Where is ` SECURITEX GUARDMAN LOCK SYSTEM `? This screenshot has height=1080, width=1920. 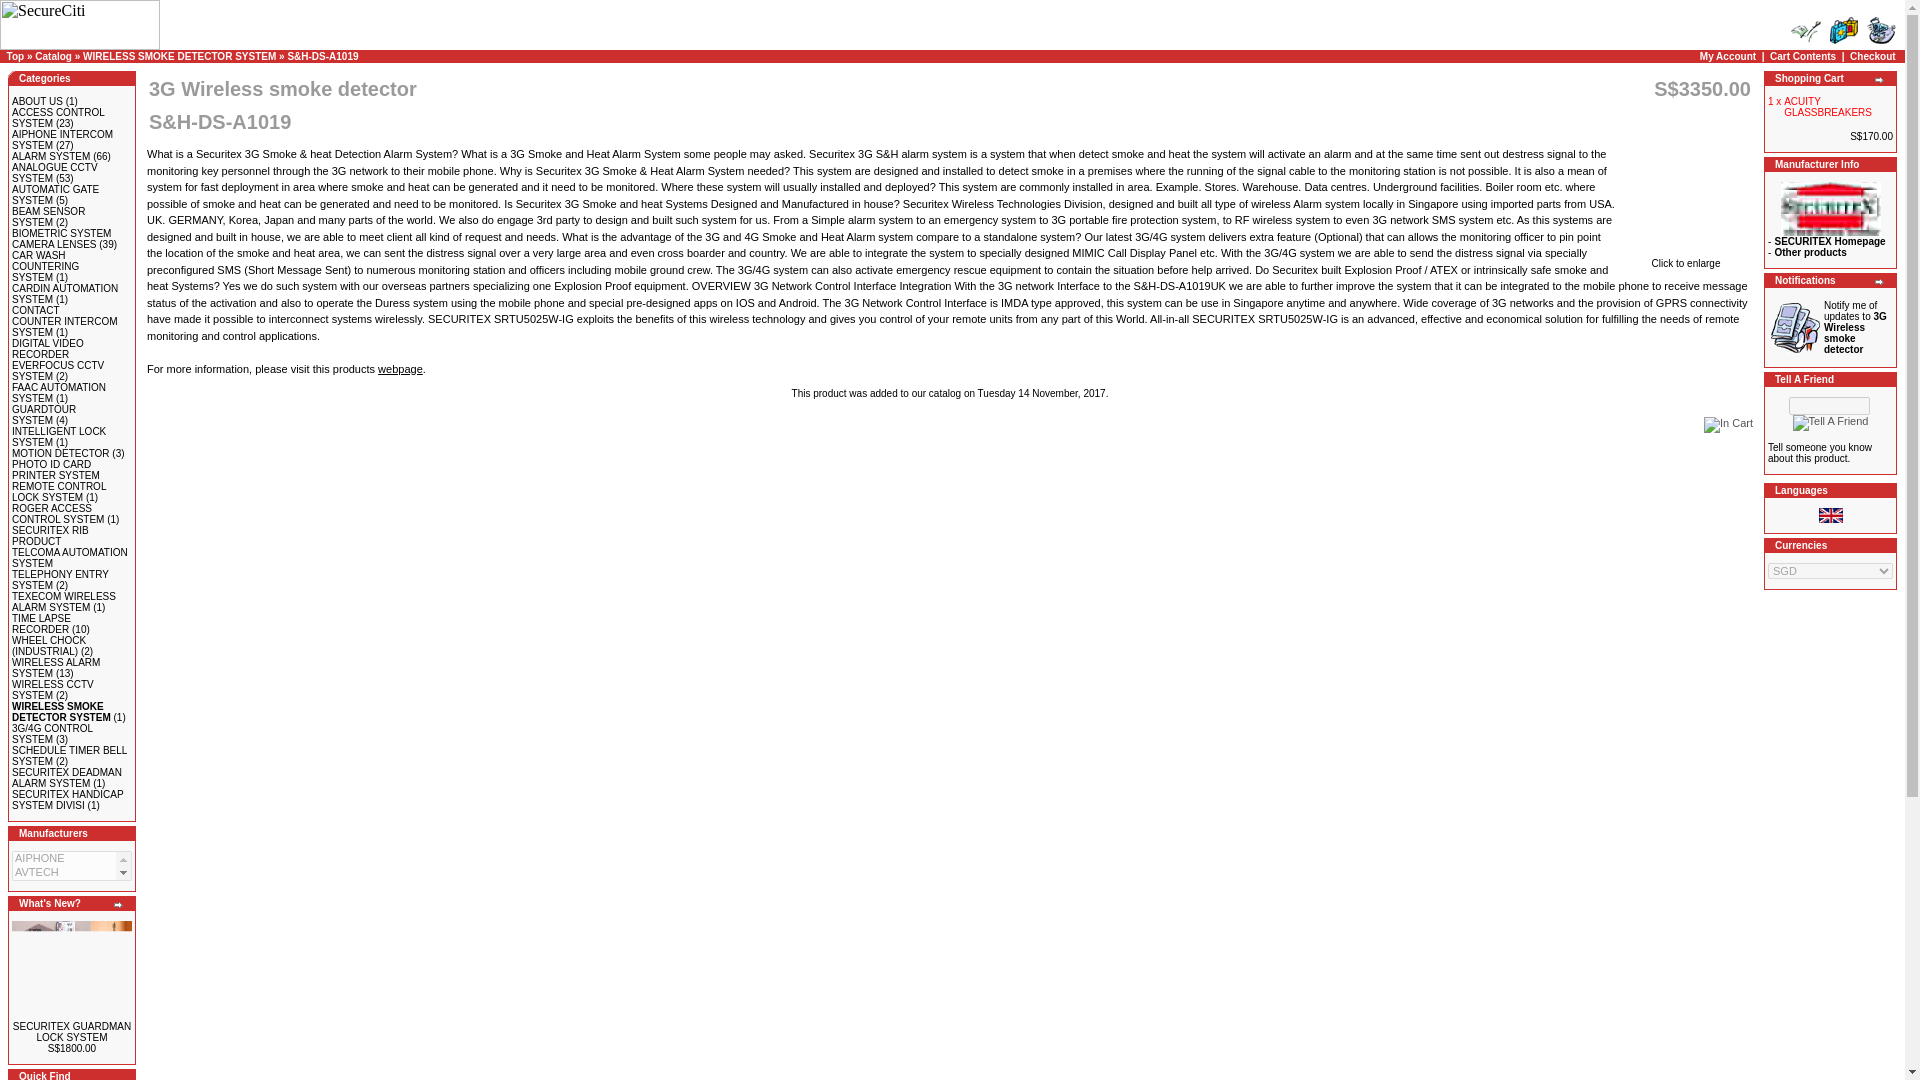
 SECURITEX GUARDMAN LOCK SYSTEM  is located at coordinates (72, 970).